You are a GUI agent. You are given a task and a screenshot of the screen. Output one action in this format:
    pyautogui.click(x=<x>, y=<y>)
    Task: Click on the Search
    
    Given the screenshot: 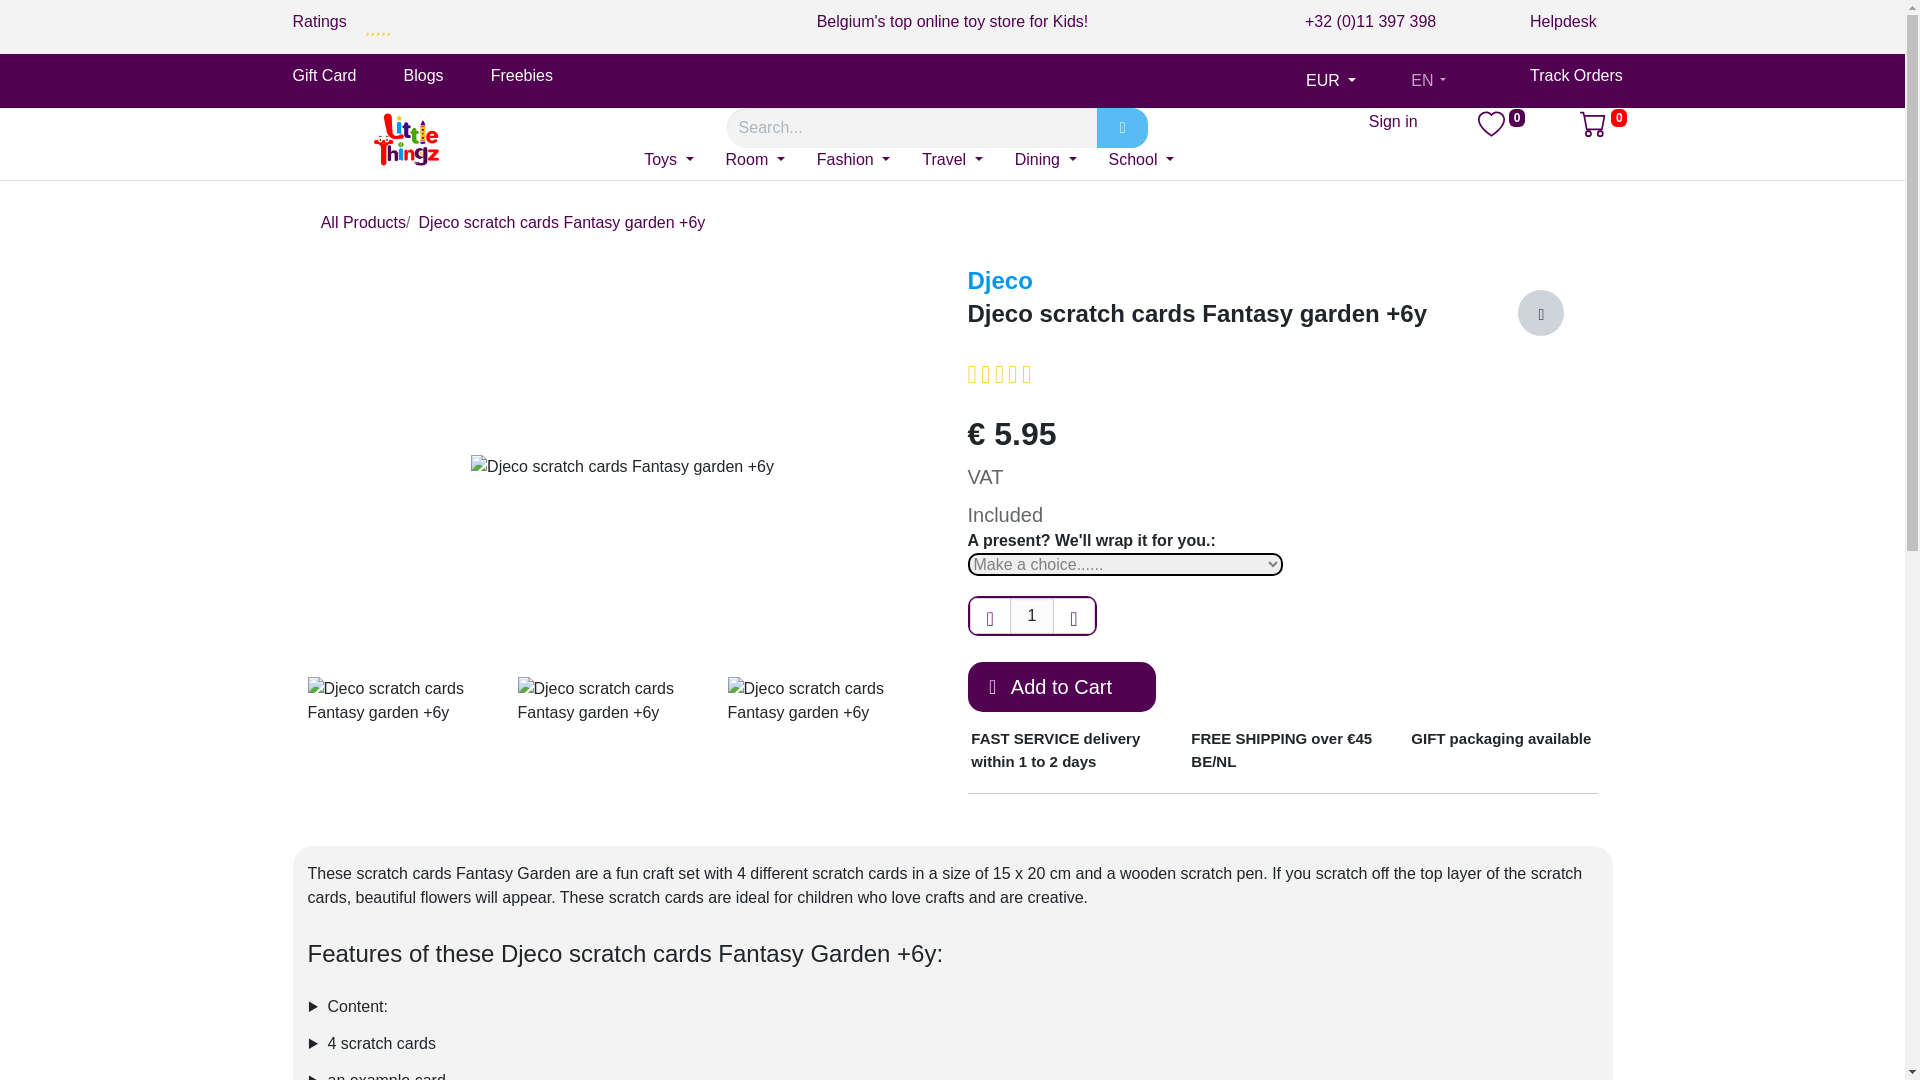 What is the action you would take?
    pyautogui.click(x=1122, y=128)
    